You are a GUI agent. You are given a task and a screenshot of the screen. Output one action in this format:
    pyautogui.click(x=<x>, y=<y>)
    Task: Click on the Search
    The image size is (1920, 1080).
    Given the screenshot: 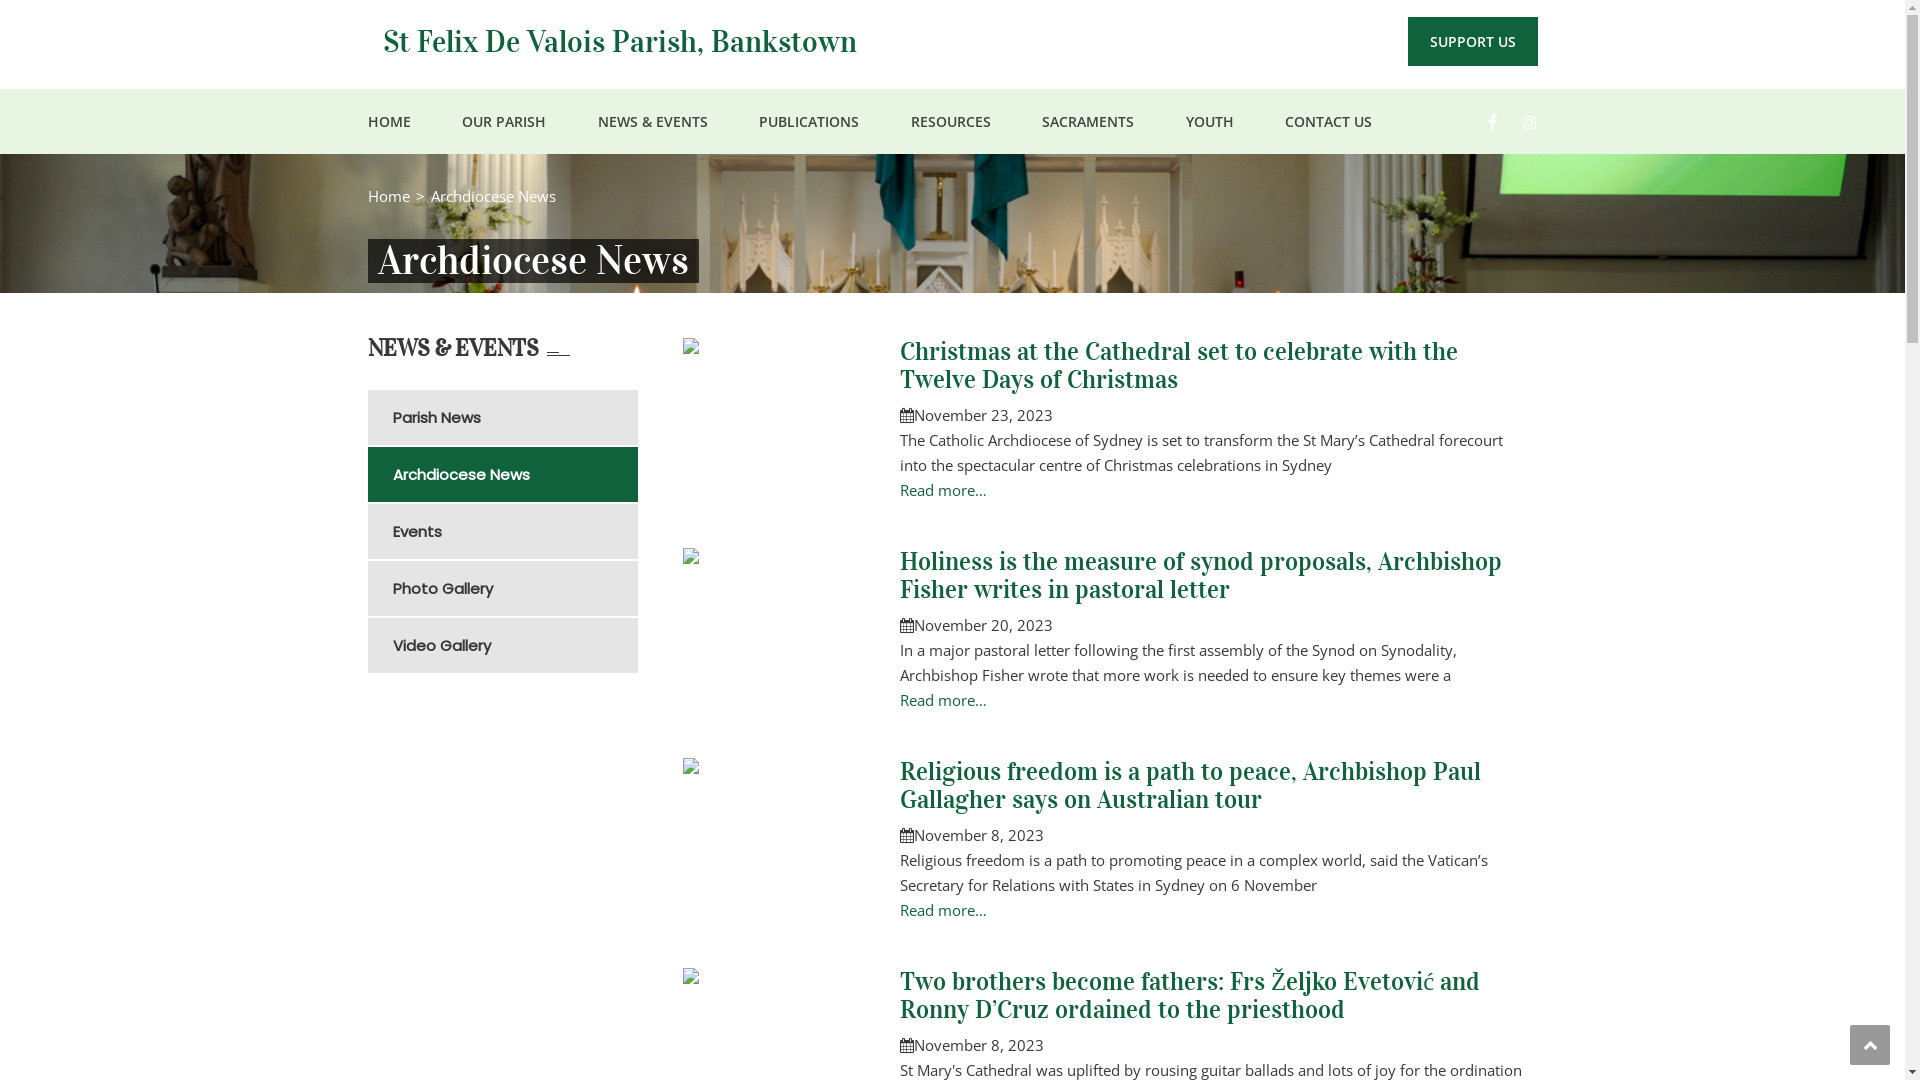 What is the action you would take?
    pyautogui.click(x=1510, y=212)
    